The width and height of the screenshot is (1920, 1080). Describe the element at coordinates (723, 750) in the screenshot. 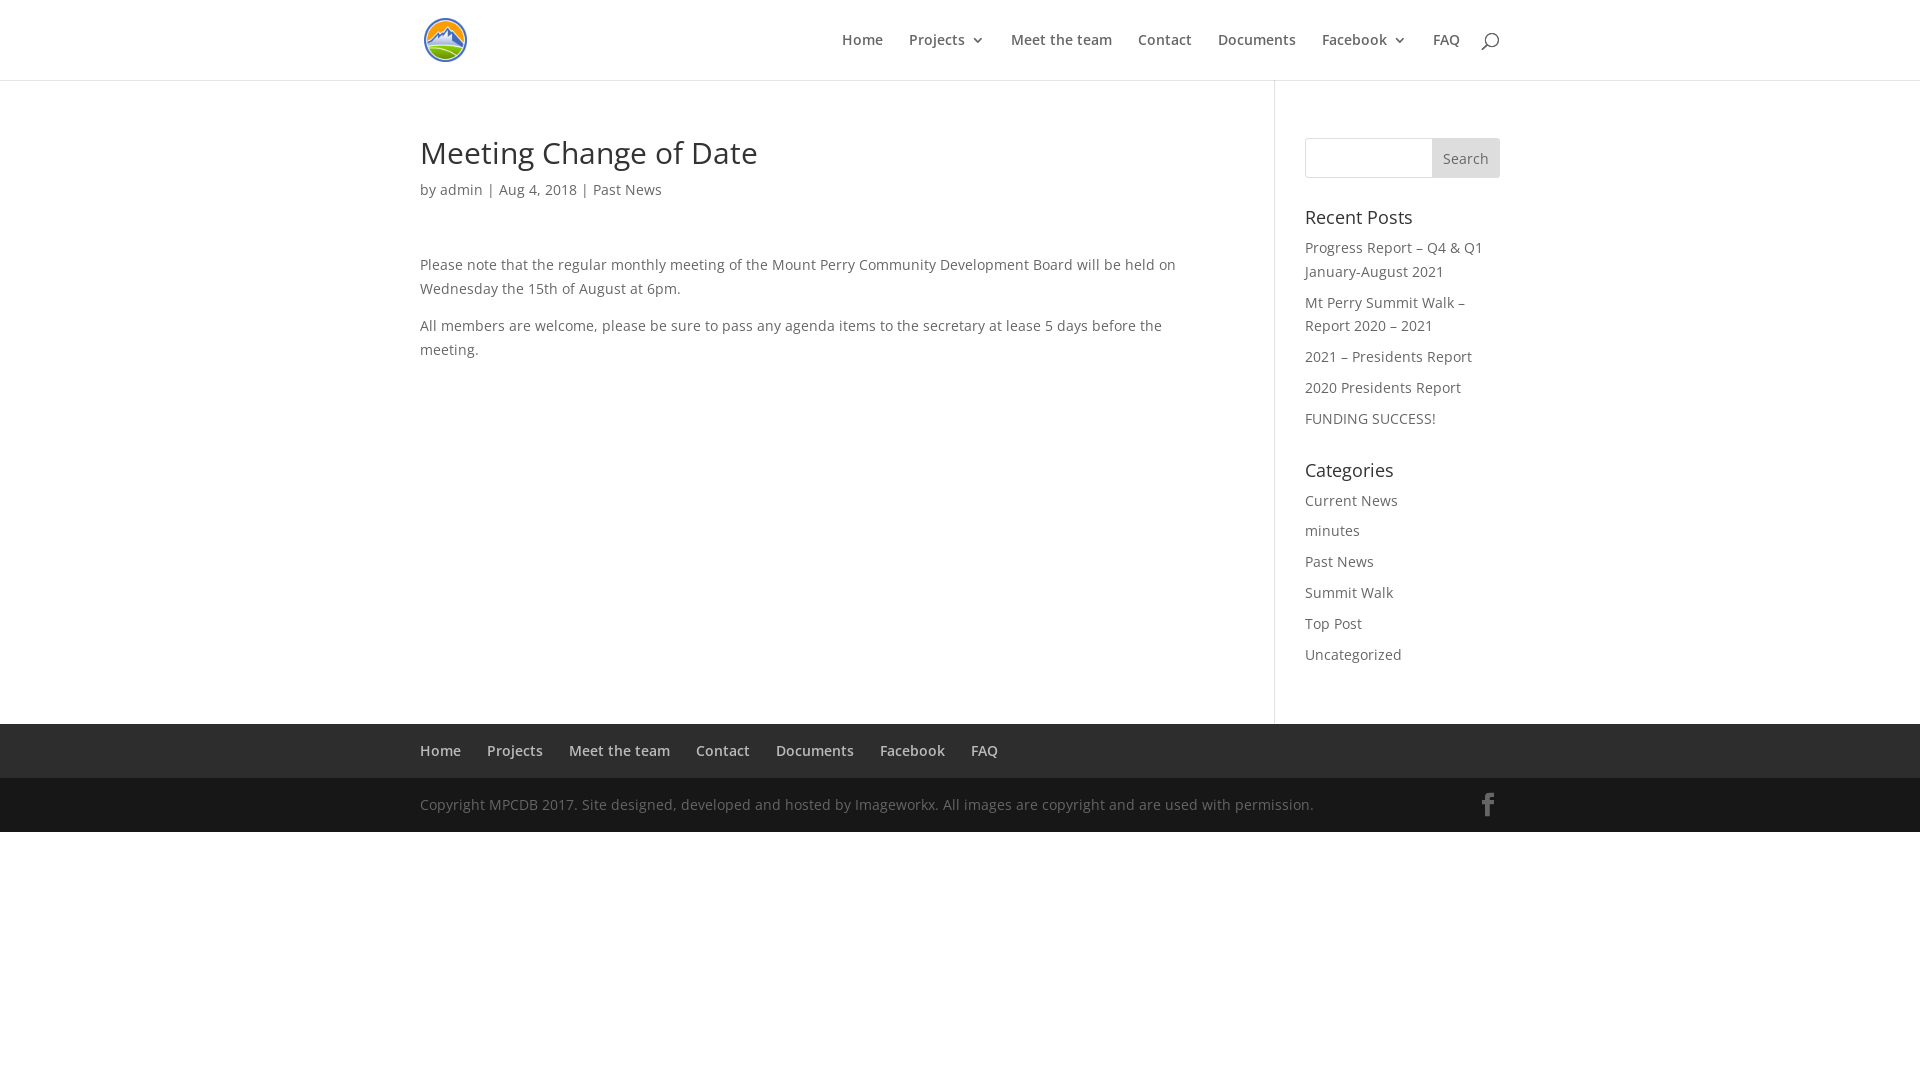

I see `Contact` at that location.